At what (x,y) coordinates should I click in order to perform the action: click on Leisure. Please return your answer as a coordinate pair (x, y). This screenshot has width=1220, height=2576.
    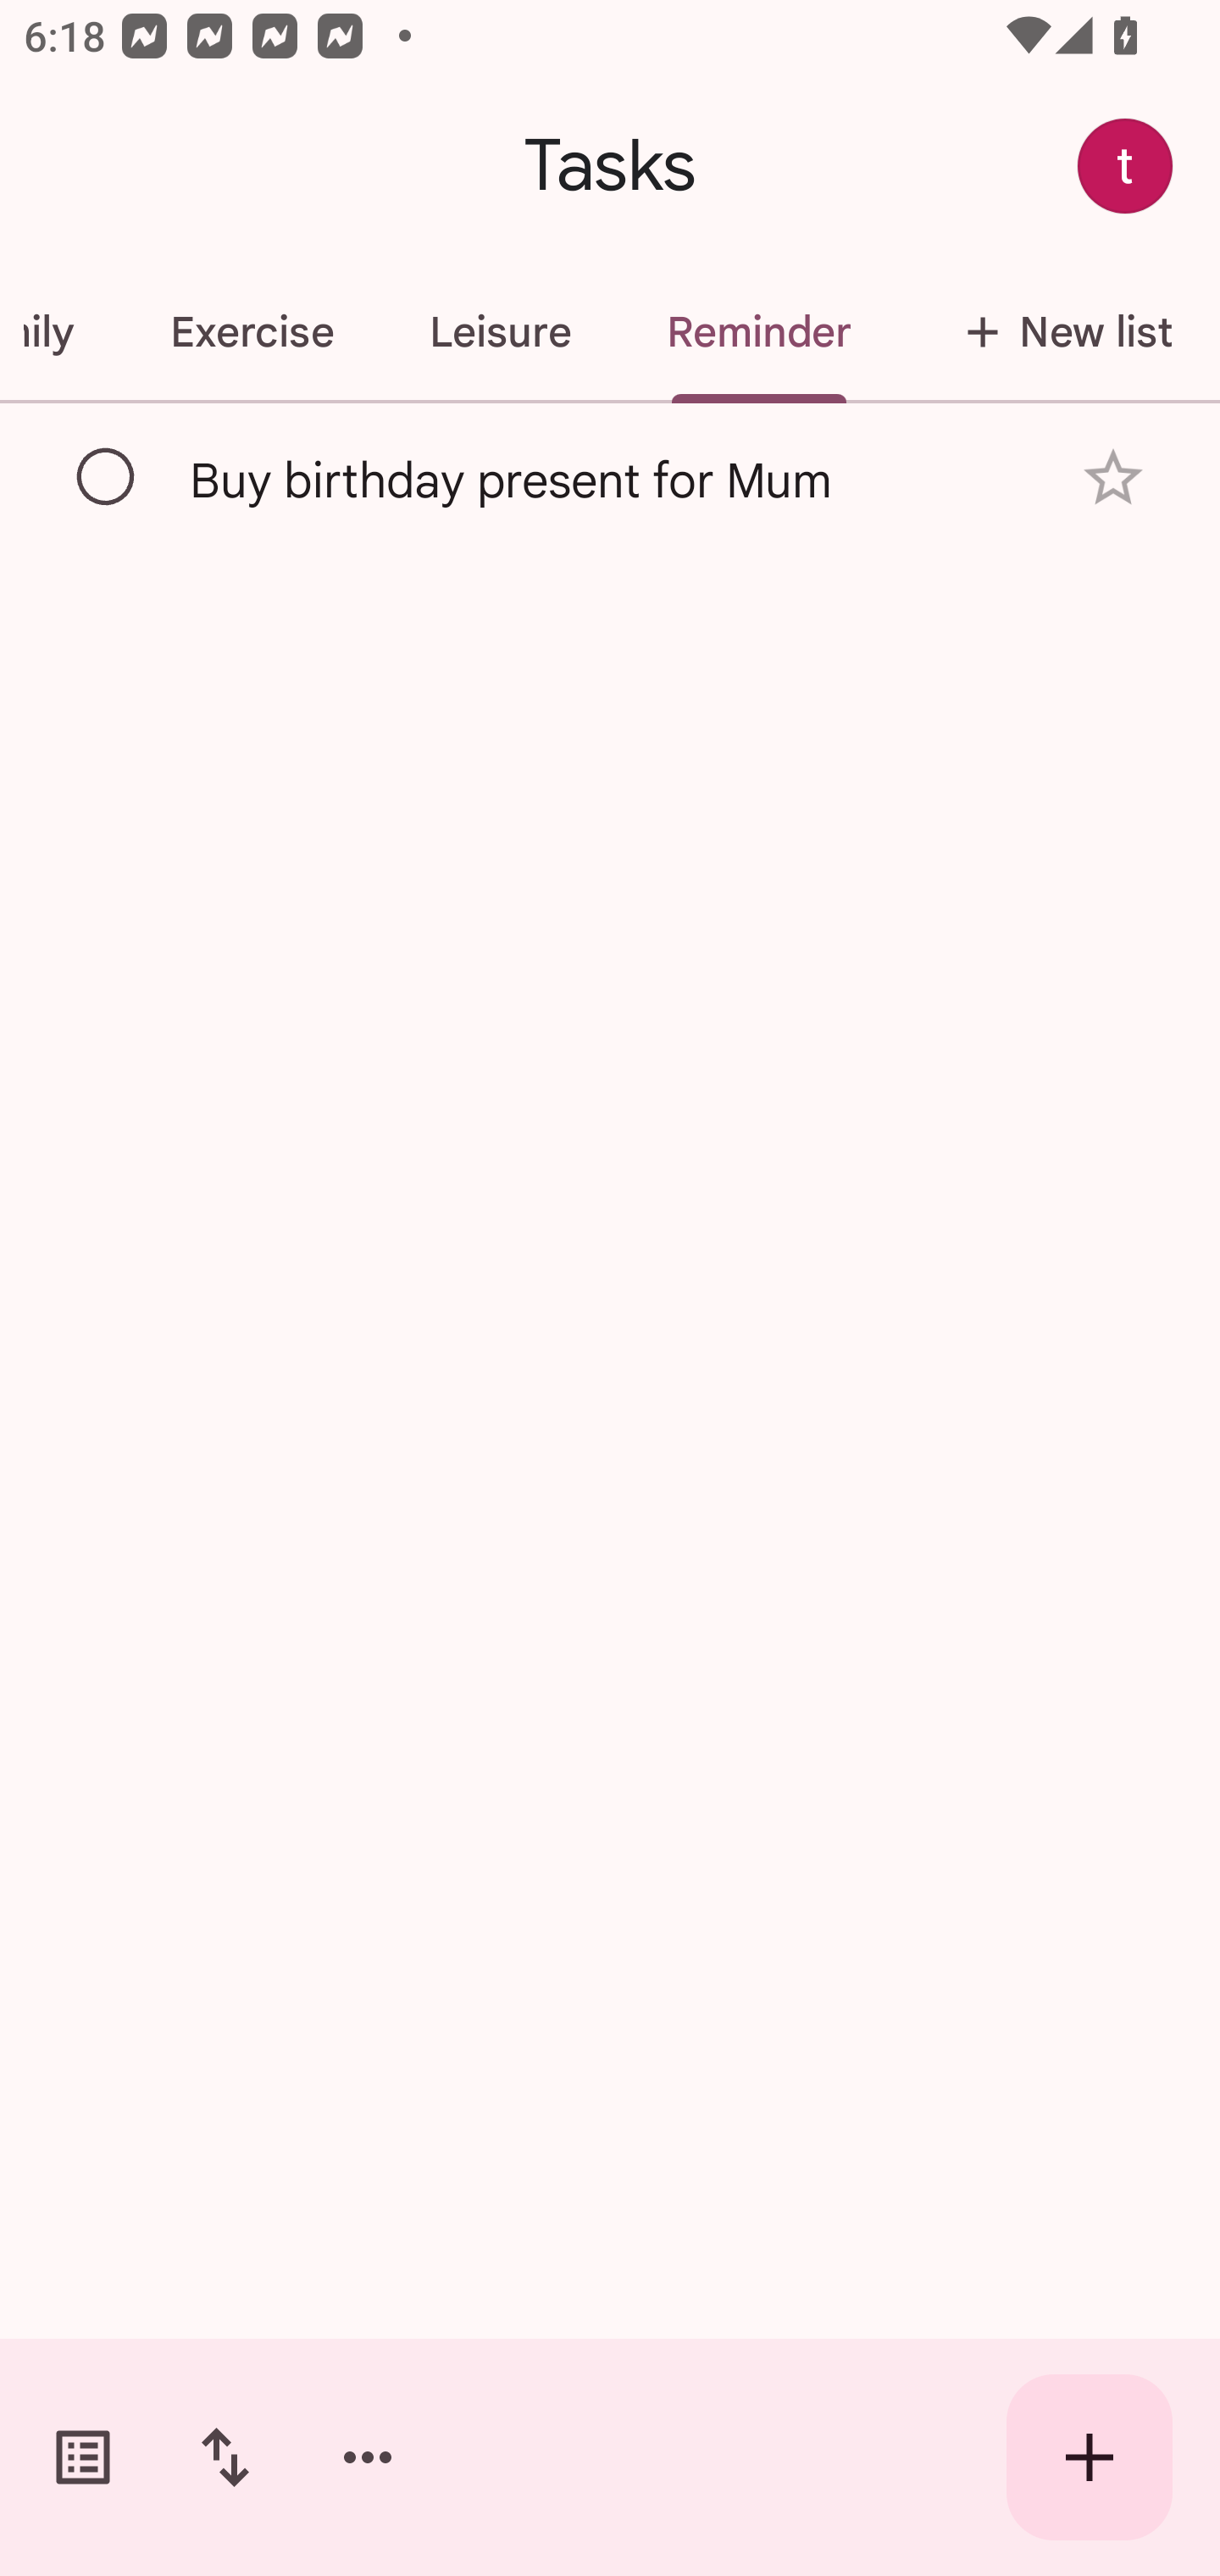
    Looking at the image, I should click on (500, 332).